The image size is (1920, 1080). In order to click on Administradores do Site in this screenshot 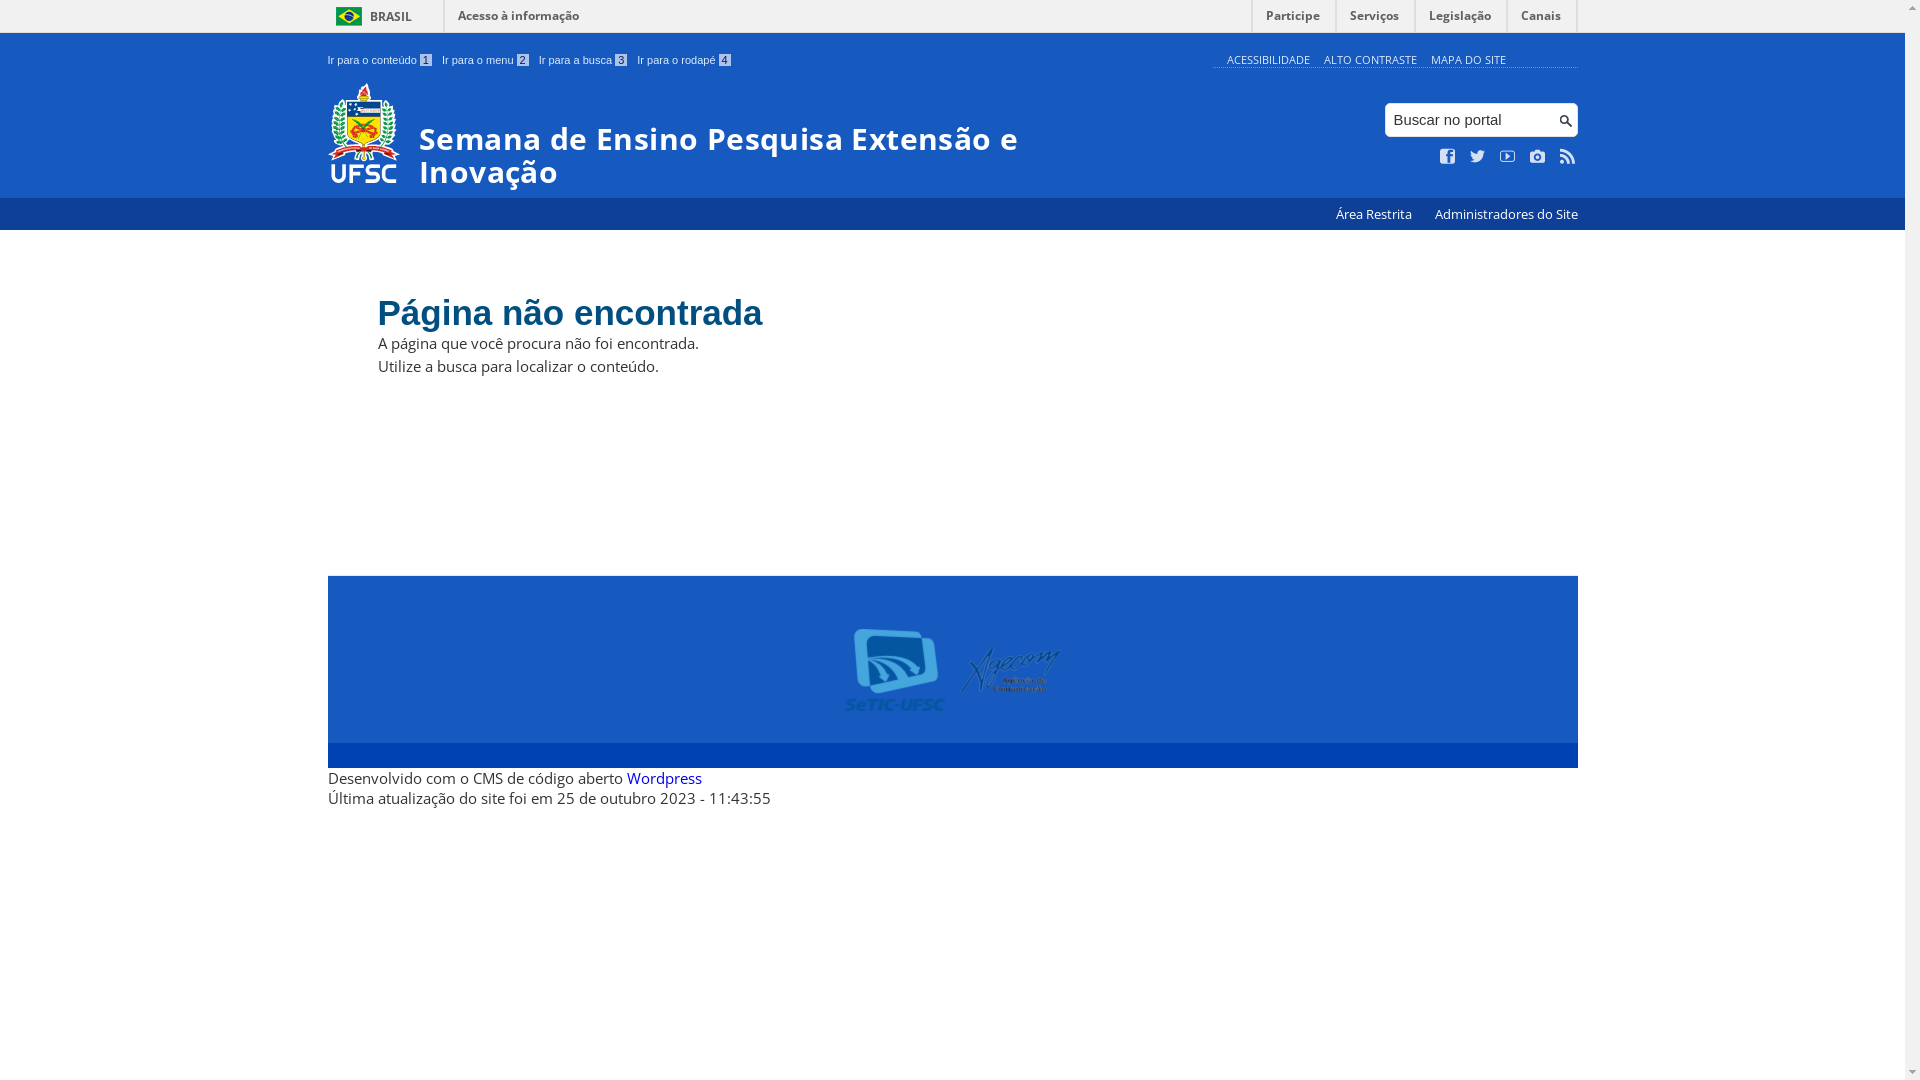, I will do `click(1506, 214)`.